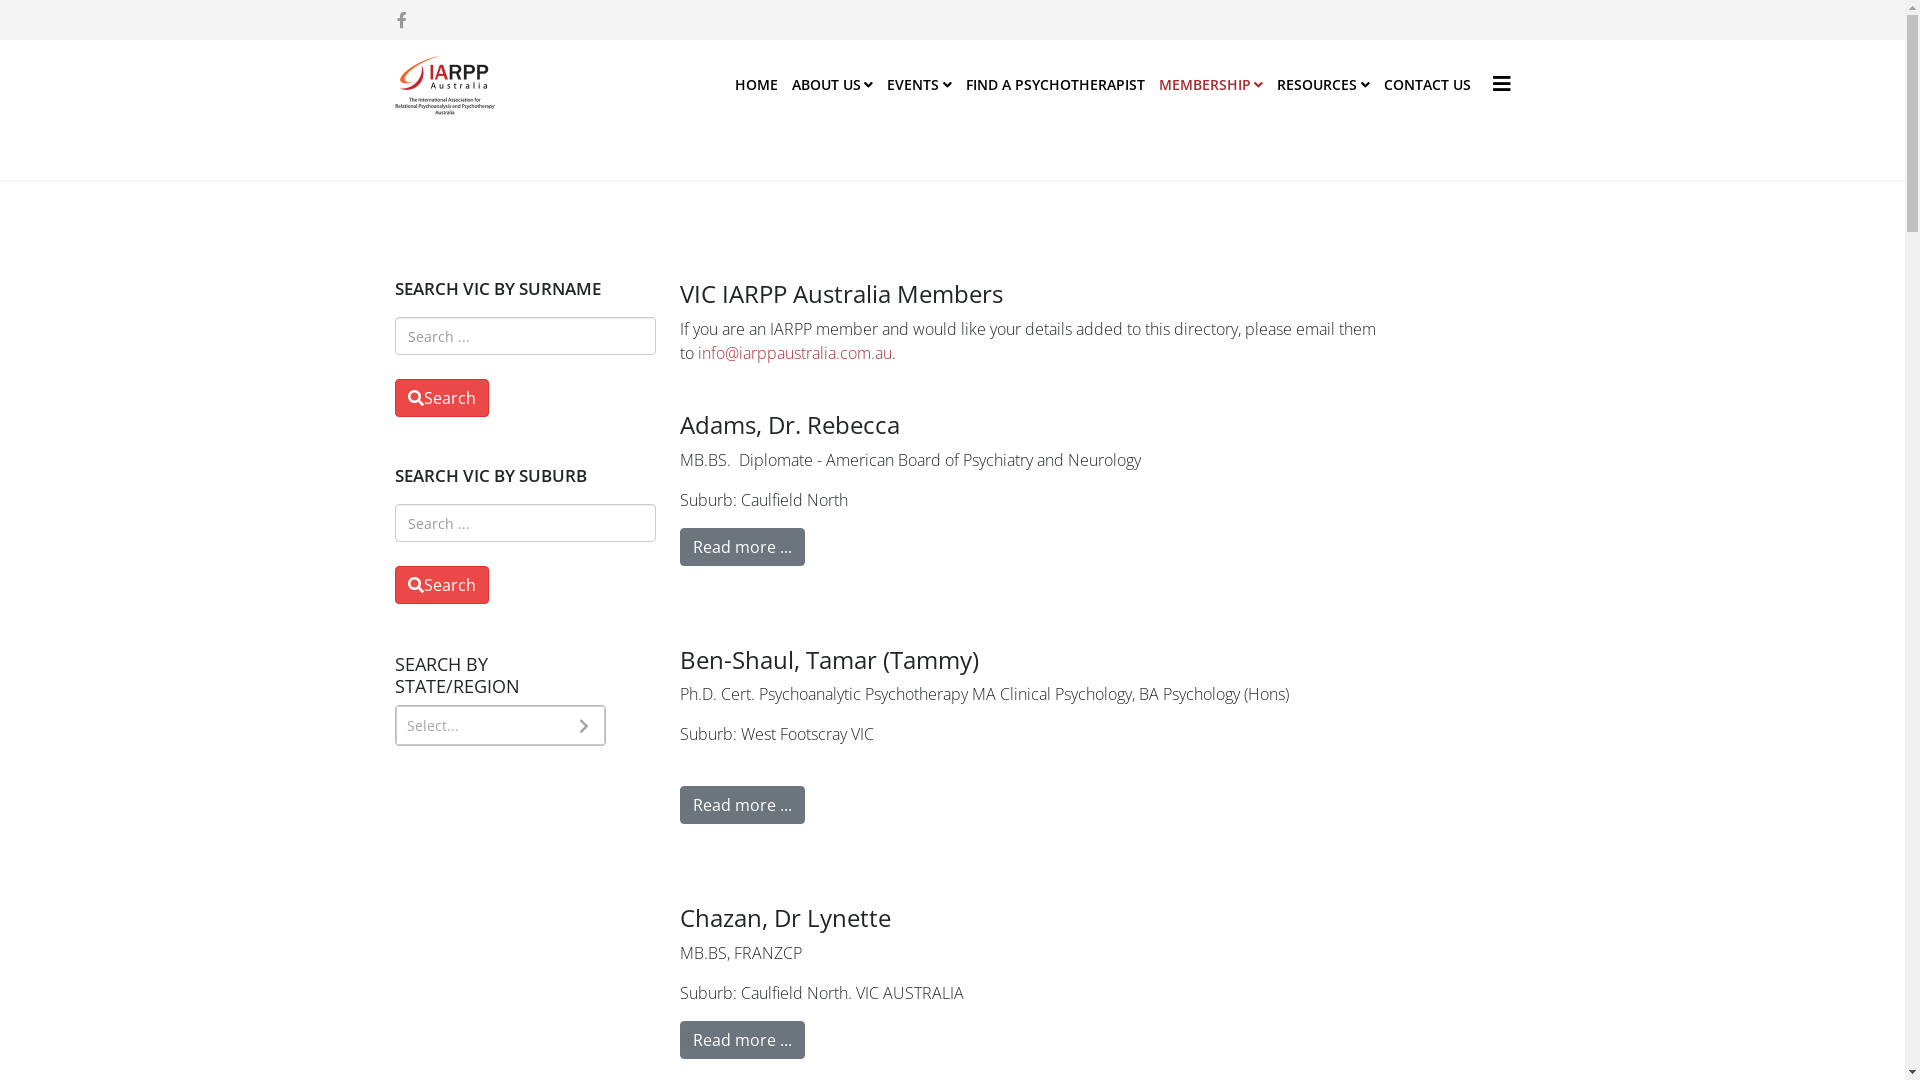 The image size is (1920, 1080). Describe the element at coordinates (742, 1040) in the screenshot. I see `Read more ...` at that location.